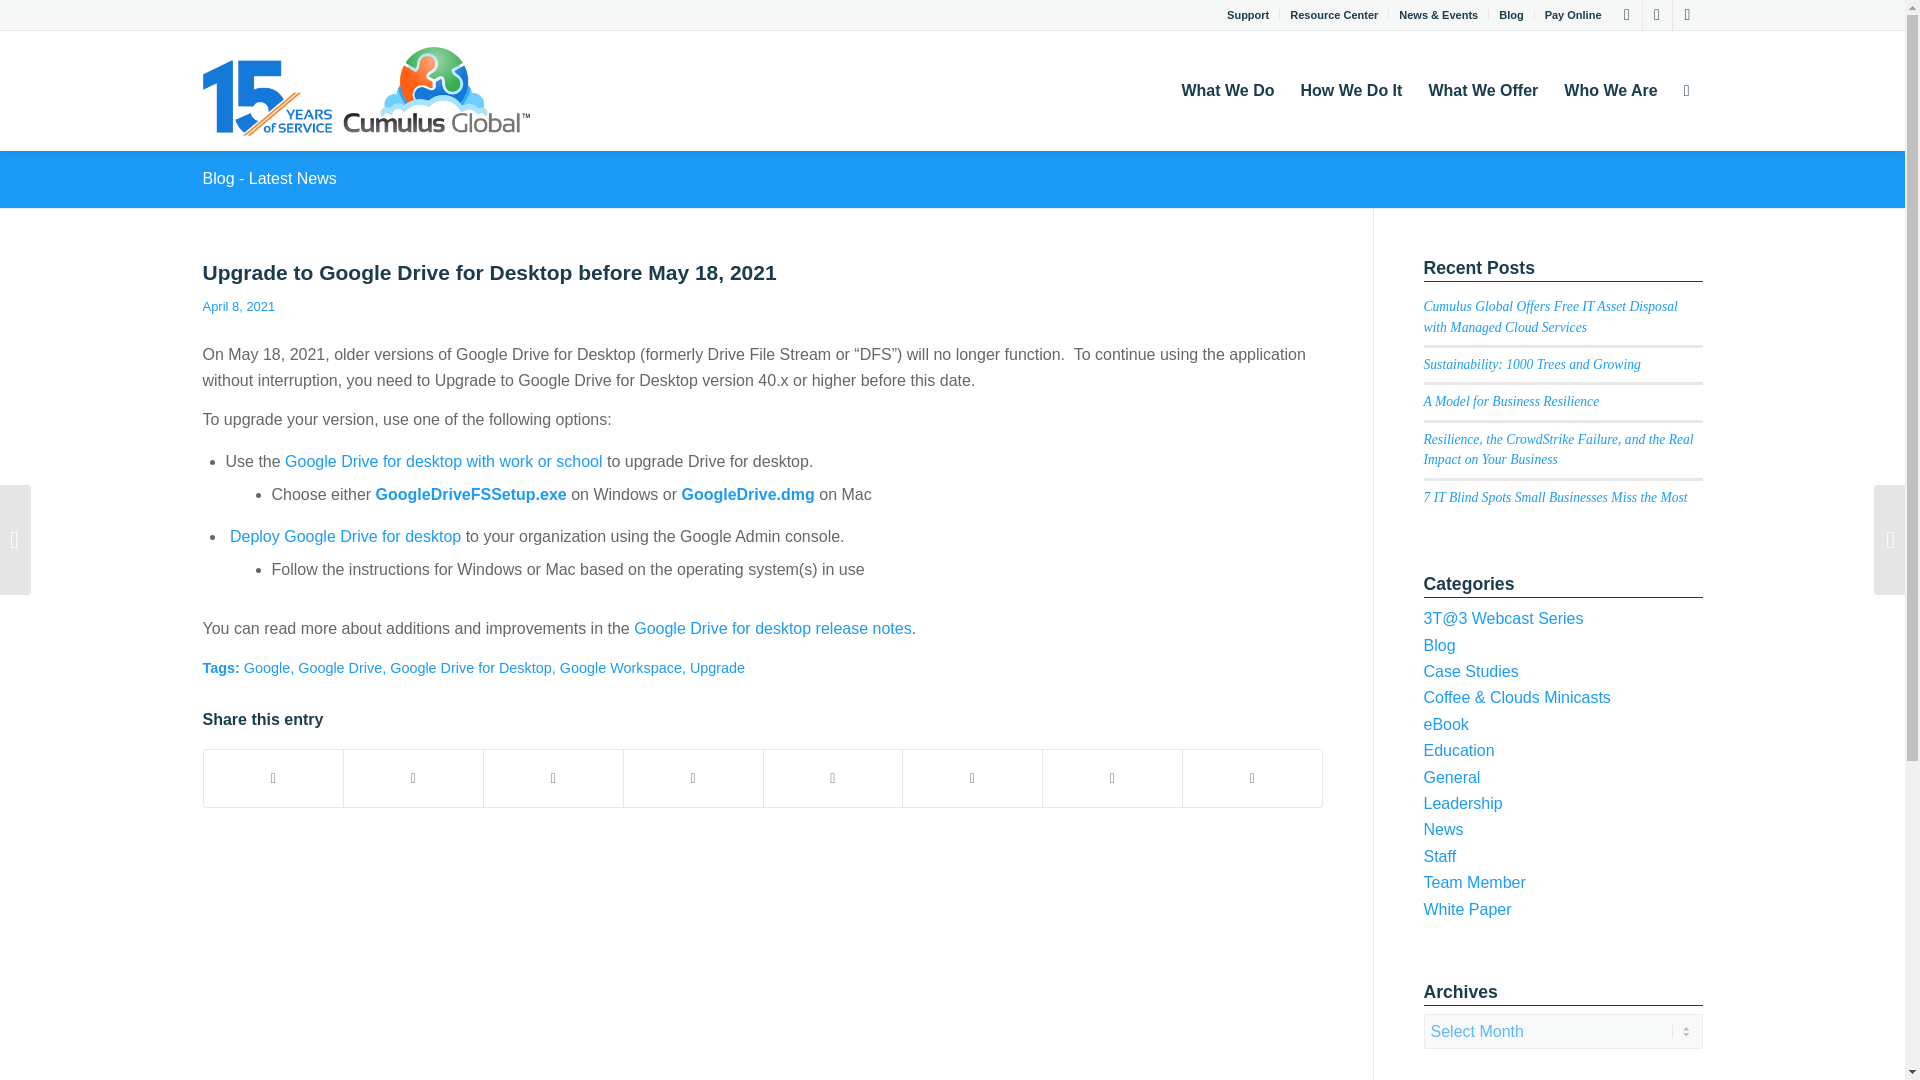  Describe the element at coordinates (1686, 15) in the screenshot. I see `Facebook` at that location.